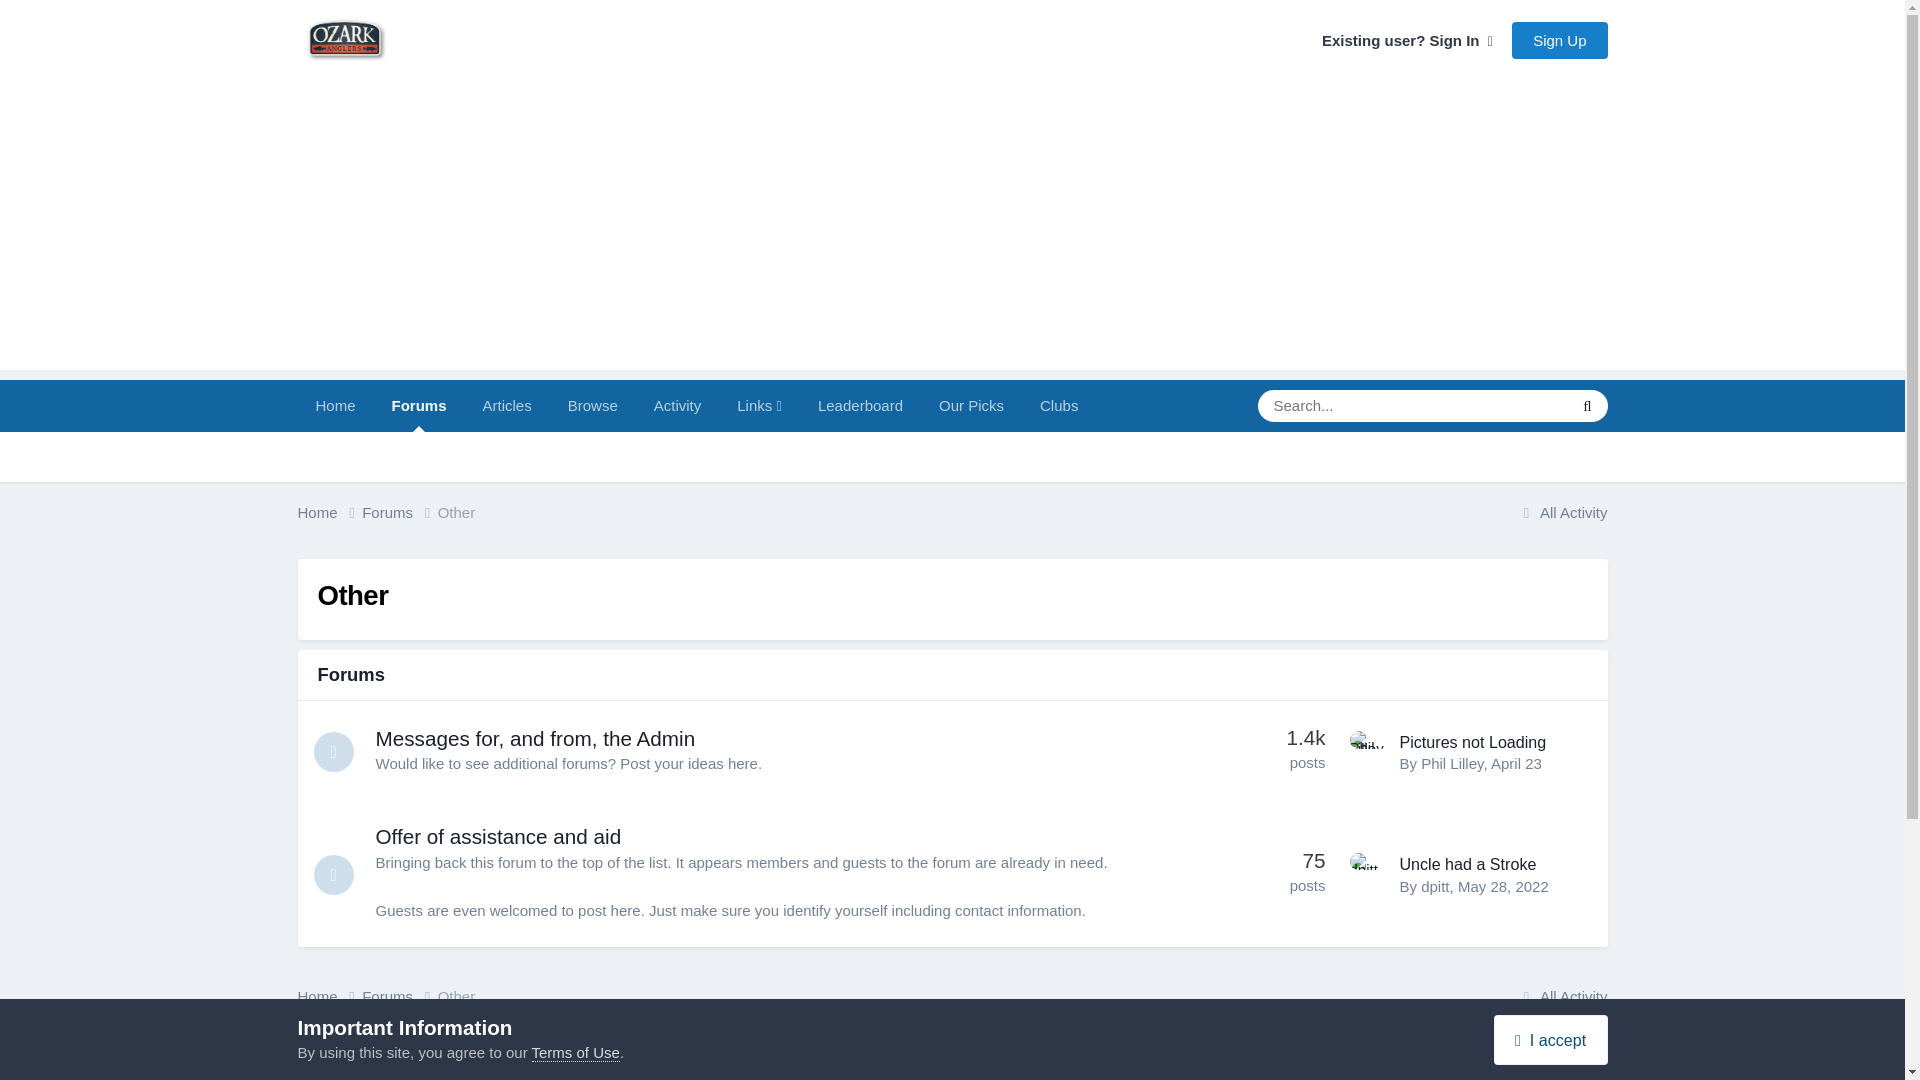 This screenshot has height=1080, width=1920. Describe the element at coordinates (419, 406) in the screenshot. I see `Forums` at that location.